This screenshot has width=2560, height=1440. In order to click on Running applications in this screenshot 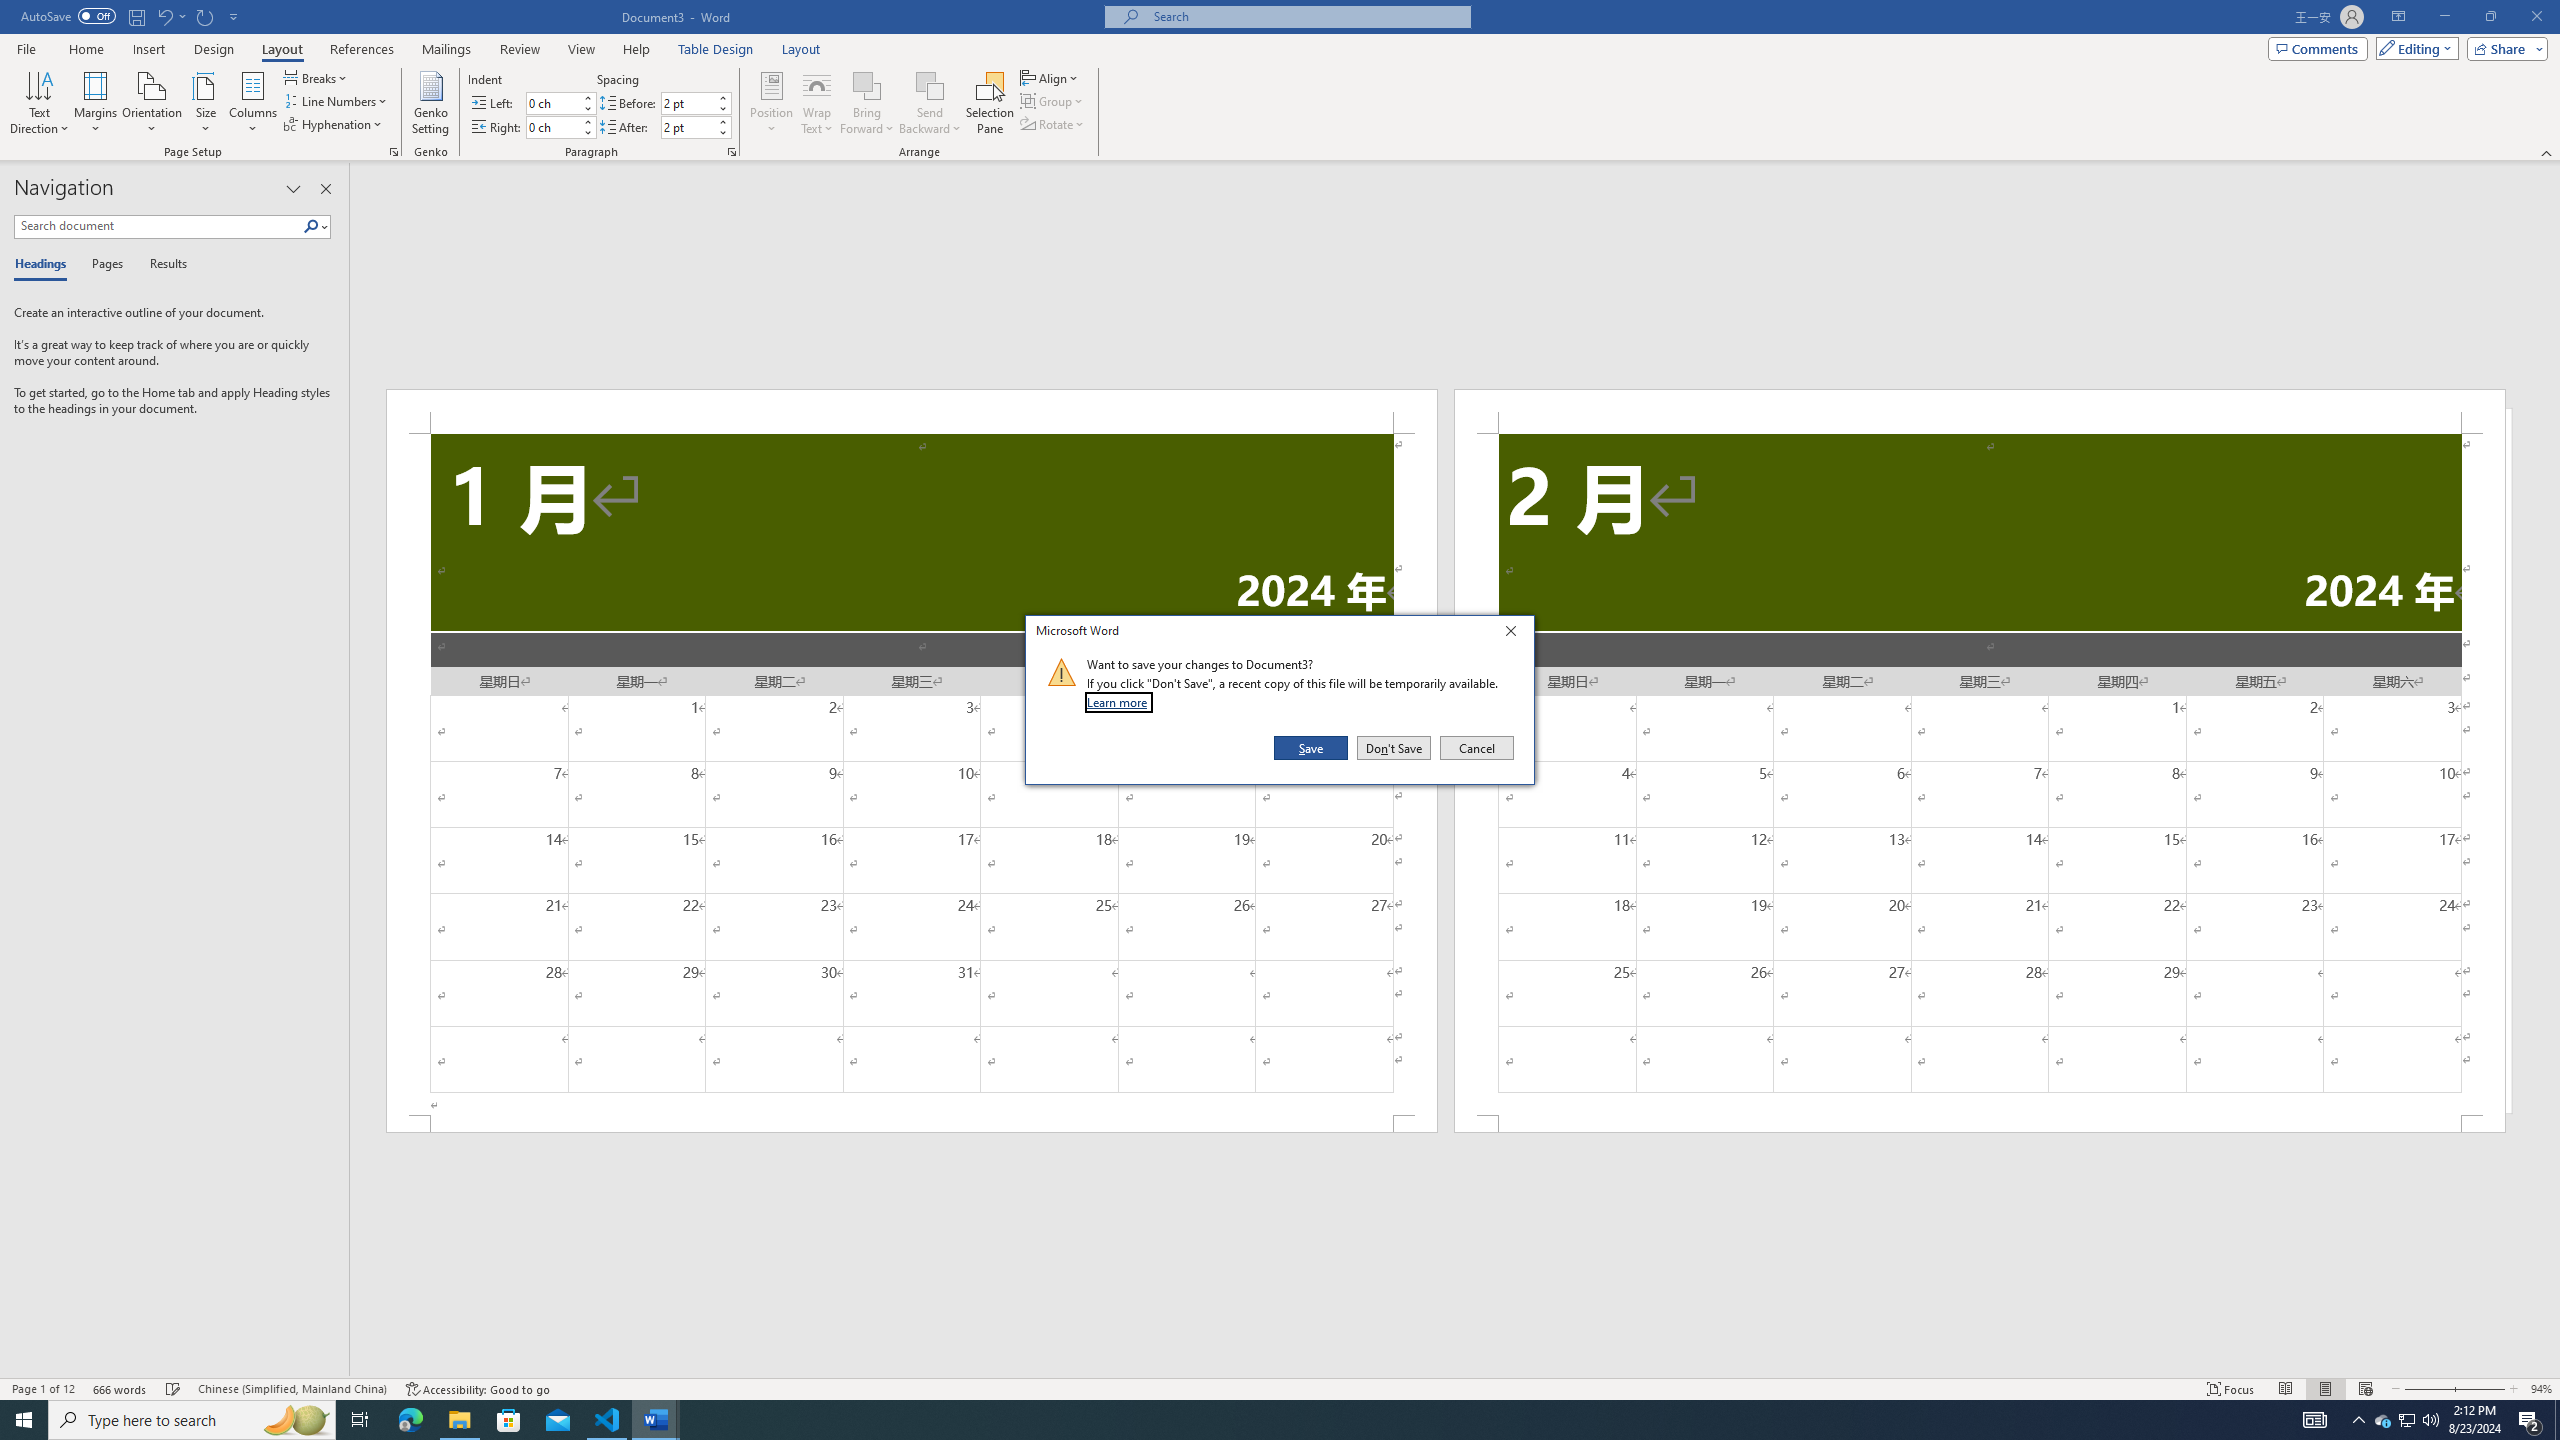, I will do `click(1262, 1420)`.